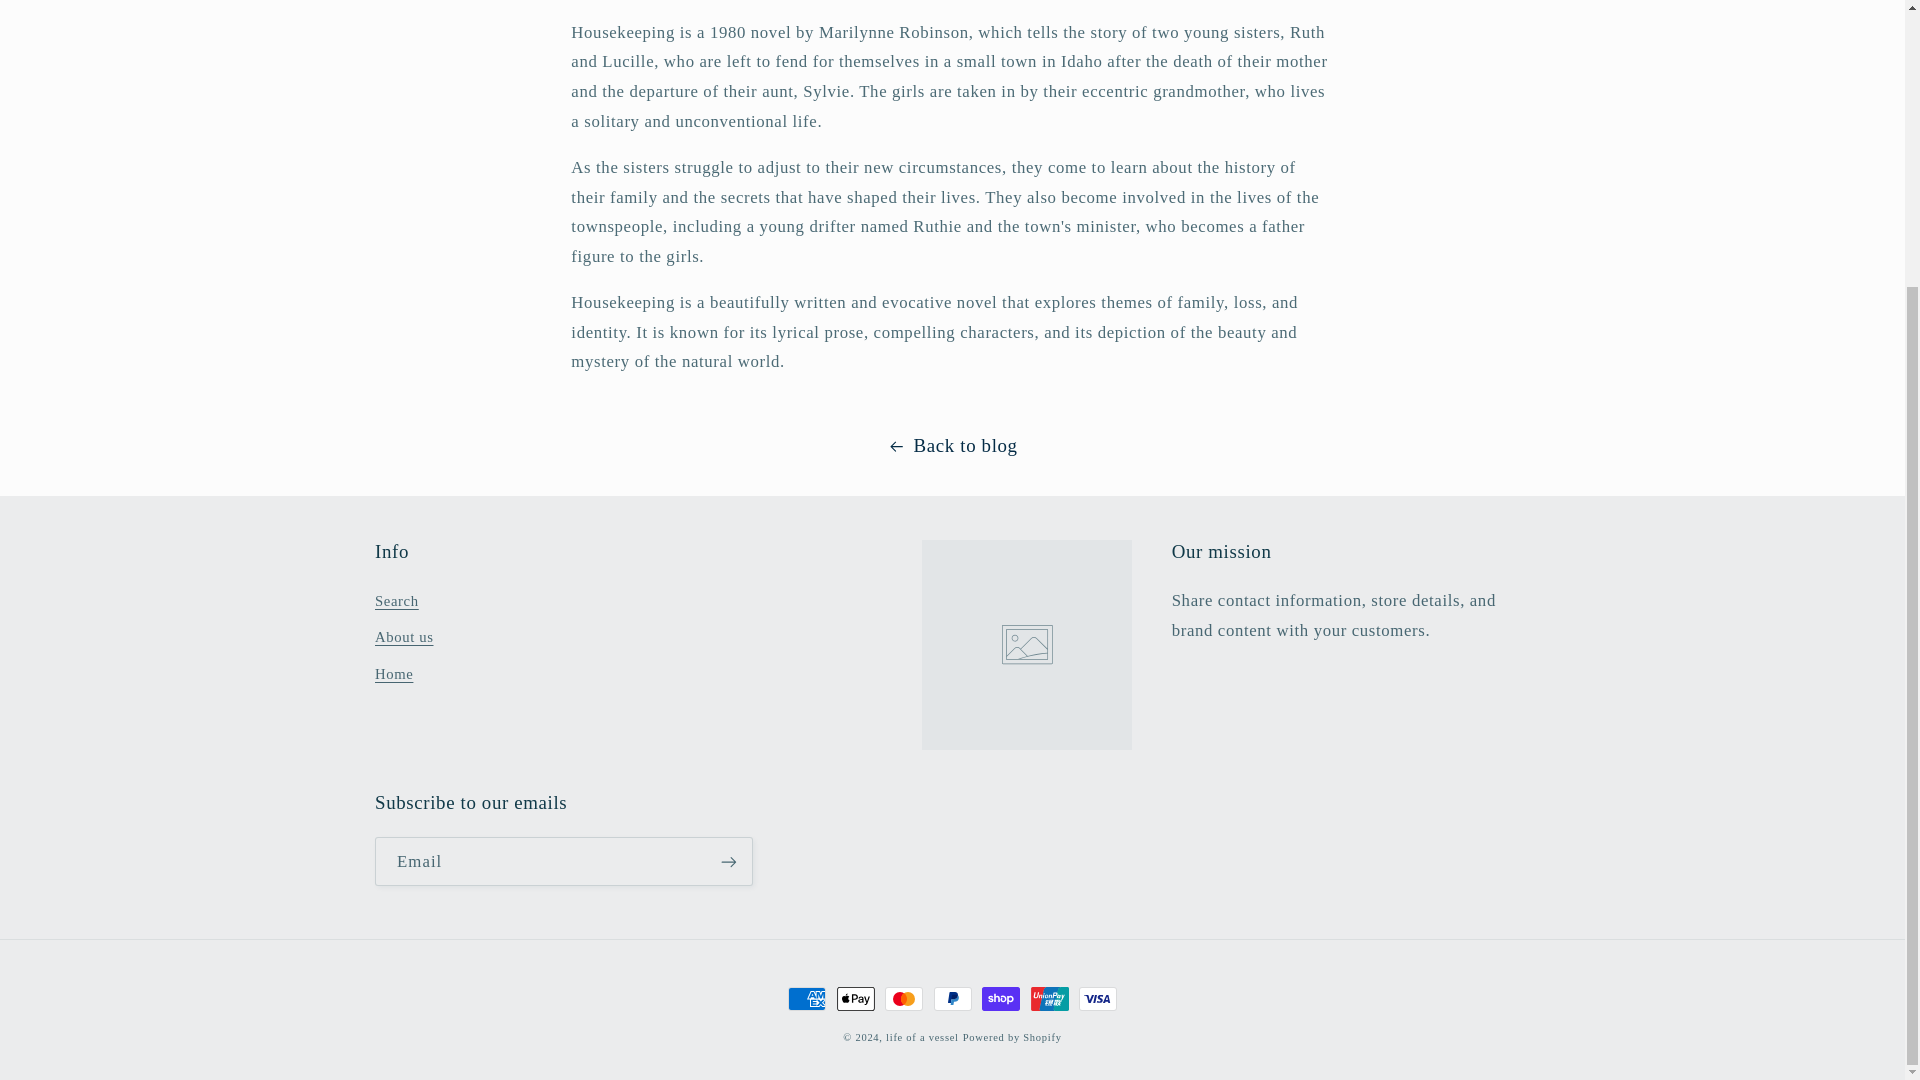  Describe the element at coordinates (393, 674) in the screenshot. I see `Home` at that location.